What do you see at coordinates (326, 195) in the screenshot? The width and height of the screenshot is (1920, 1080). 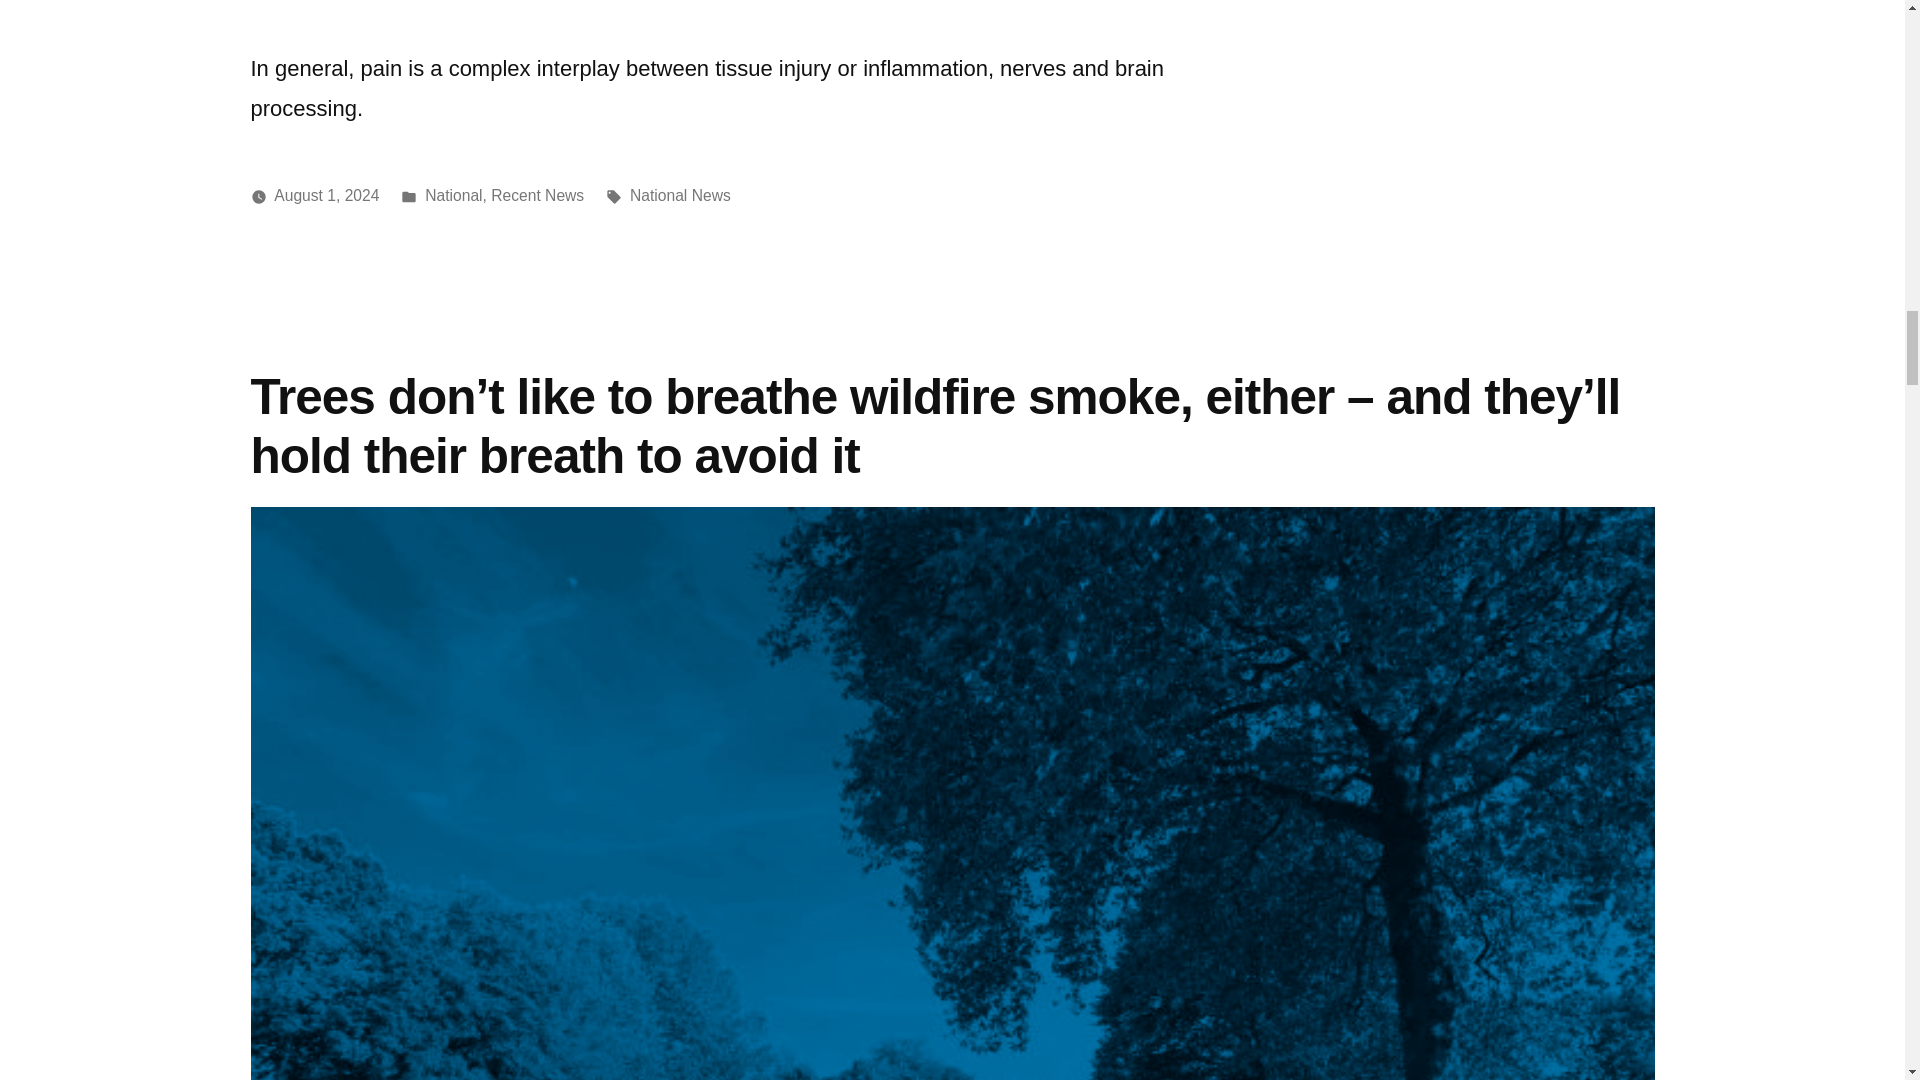 I see `August 1, 2024` at bounding box center [326, 195].